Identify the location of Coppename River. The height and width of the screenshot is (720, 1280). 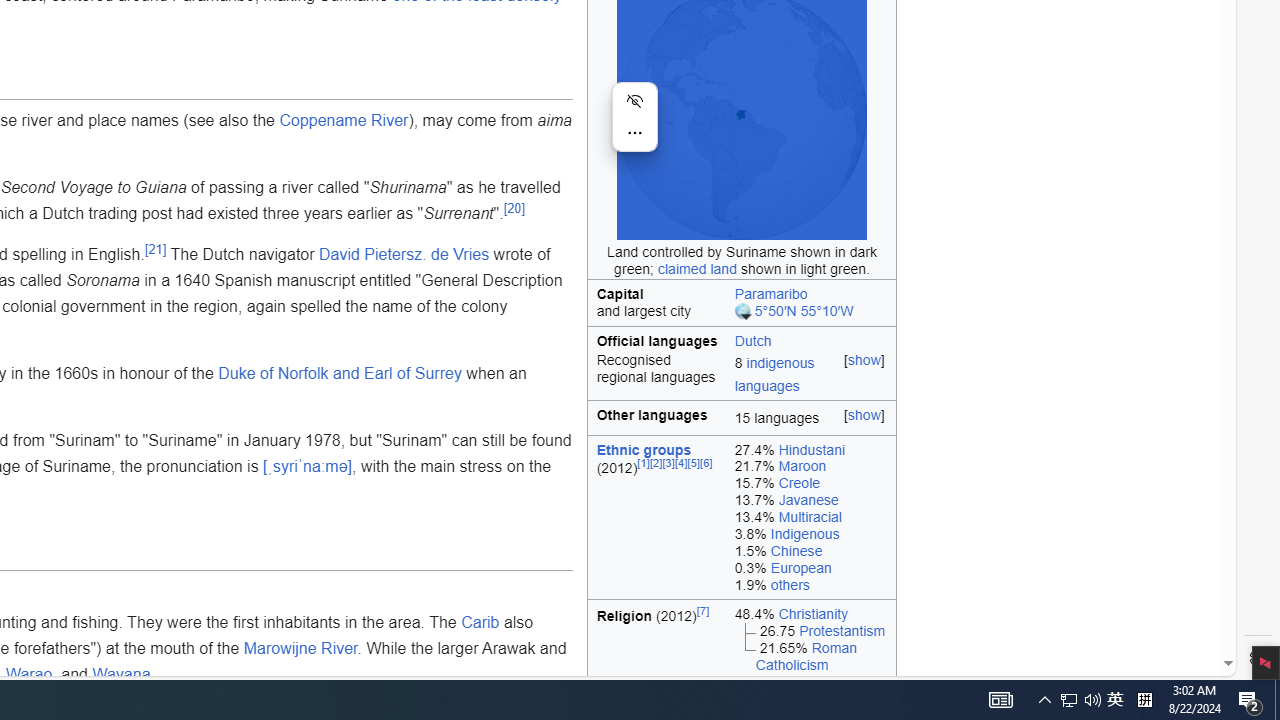
(344, 119).